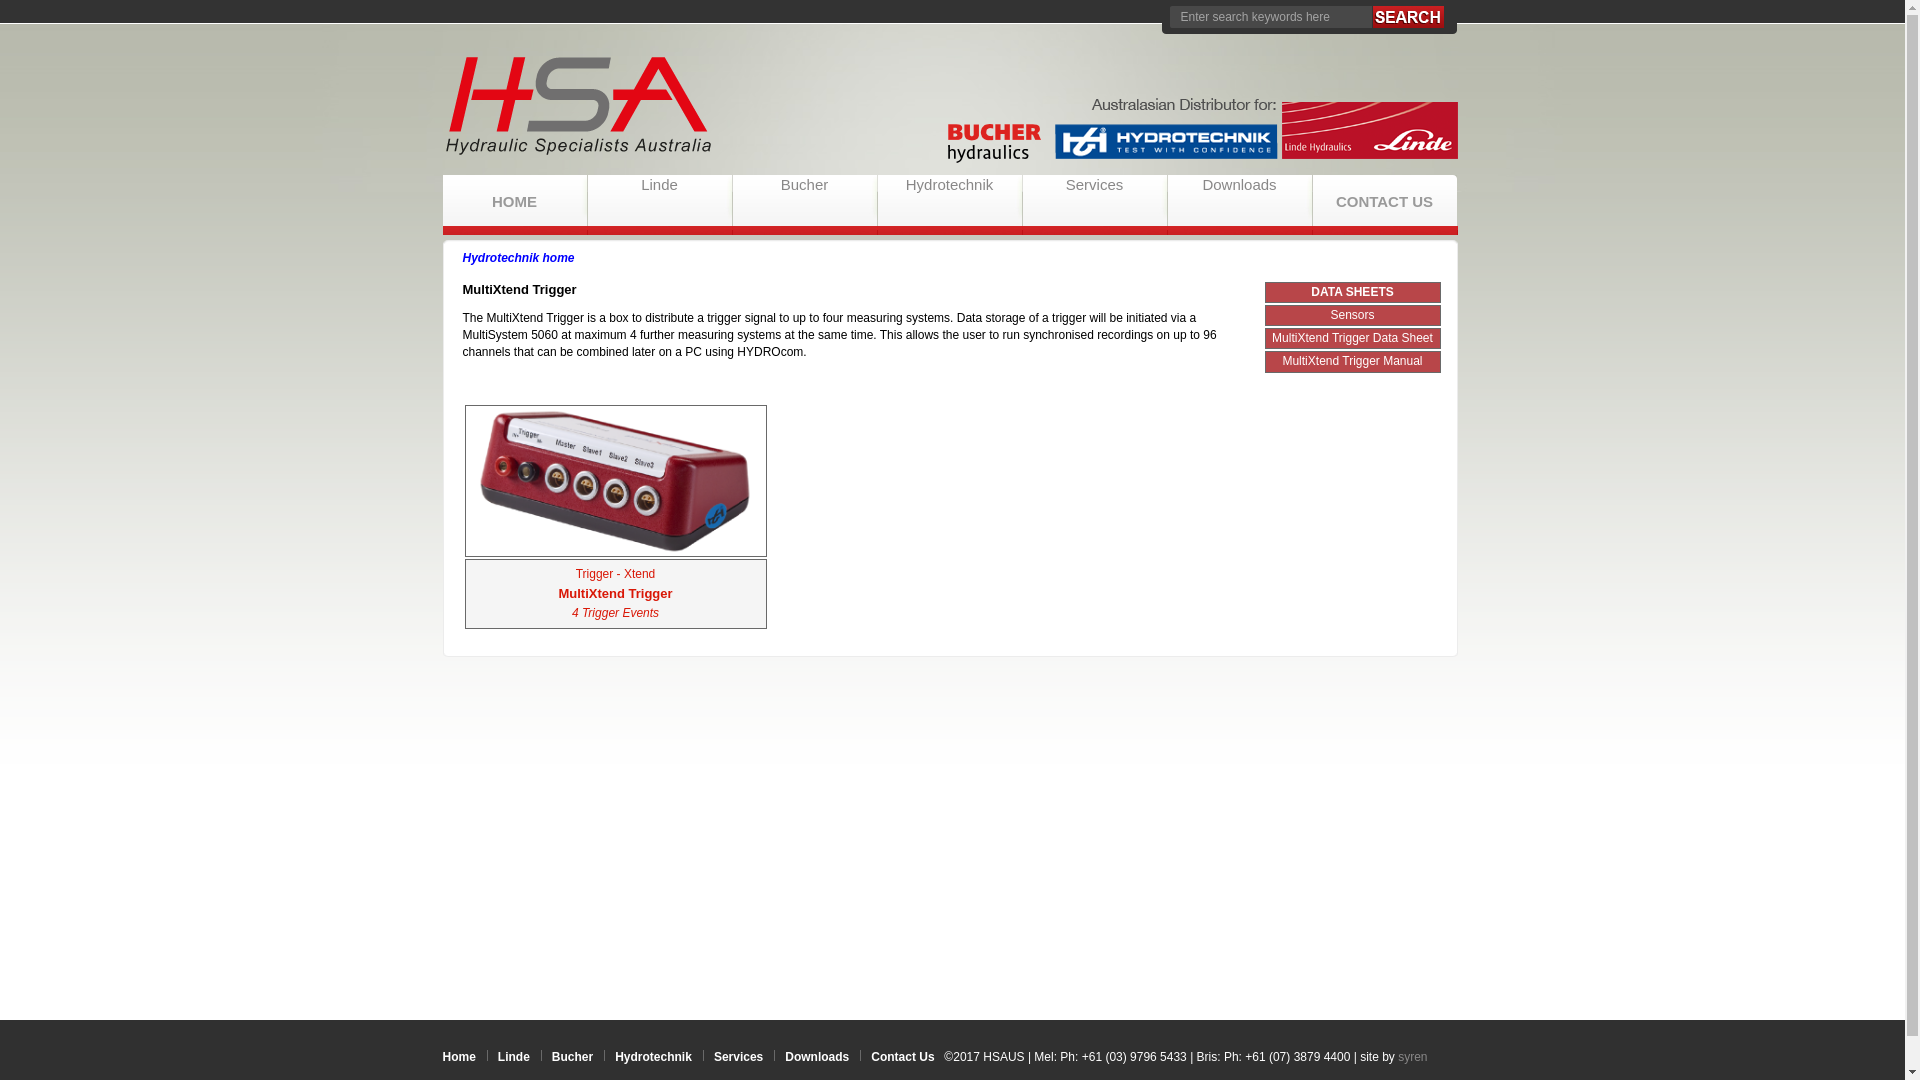 Image resolution: width=1920 pixels, height=1080 pixels. Describe the element at coordinates (572, 1057) in the screenshot. I see `Bucher` at that location.